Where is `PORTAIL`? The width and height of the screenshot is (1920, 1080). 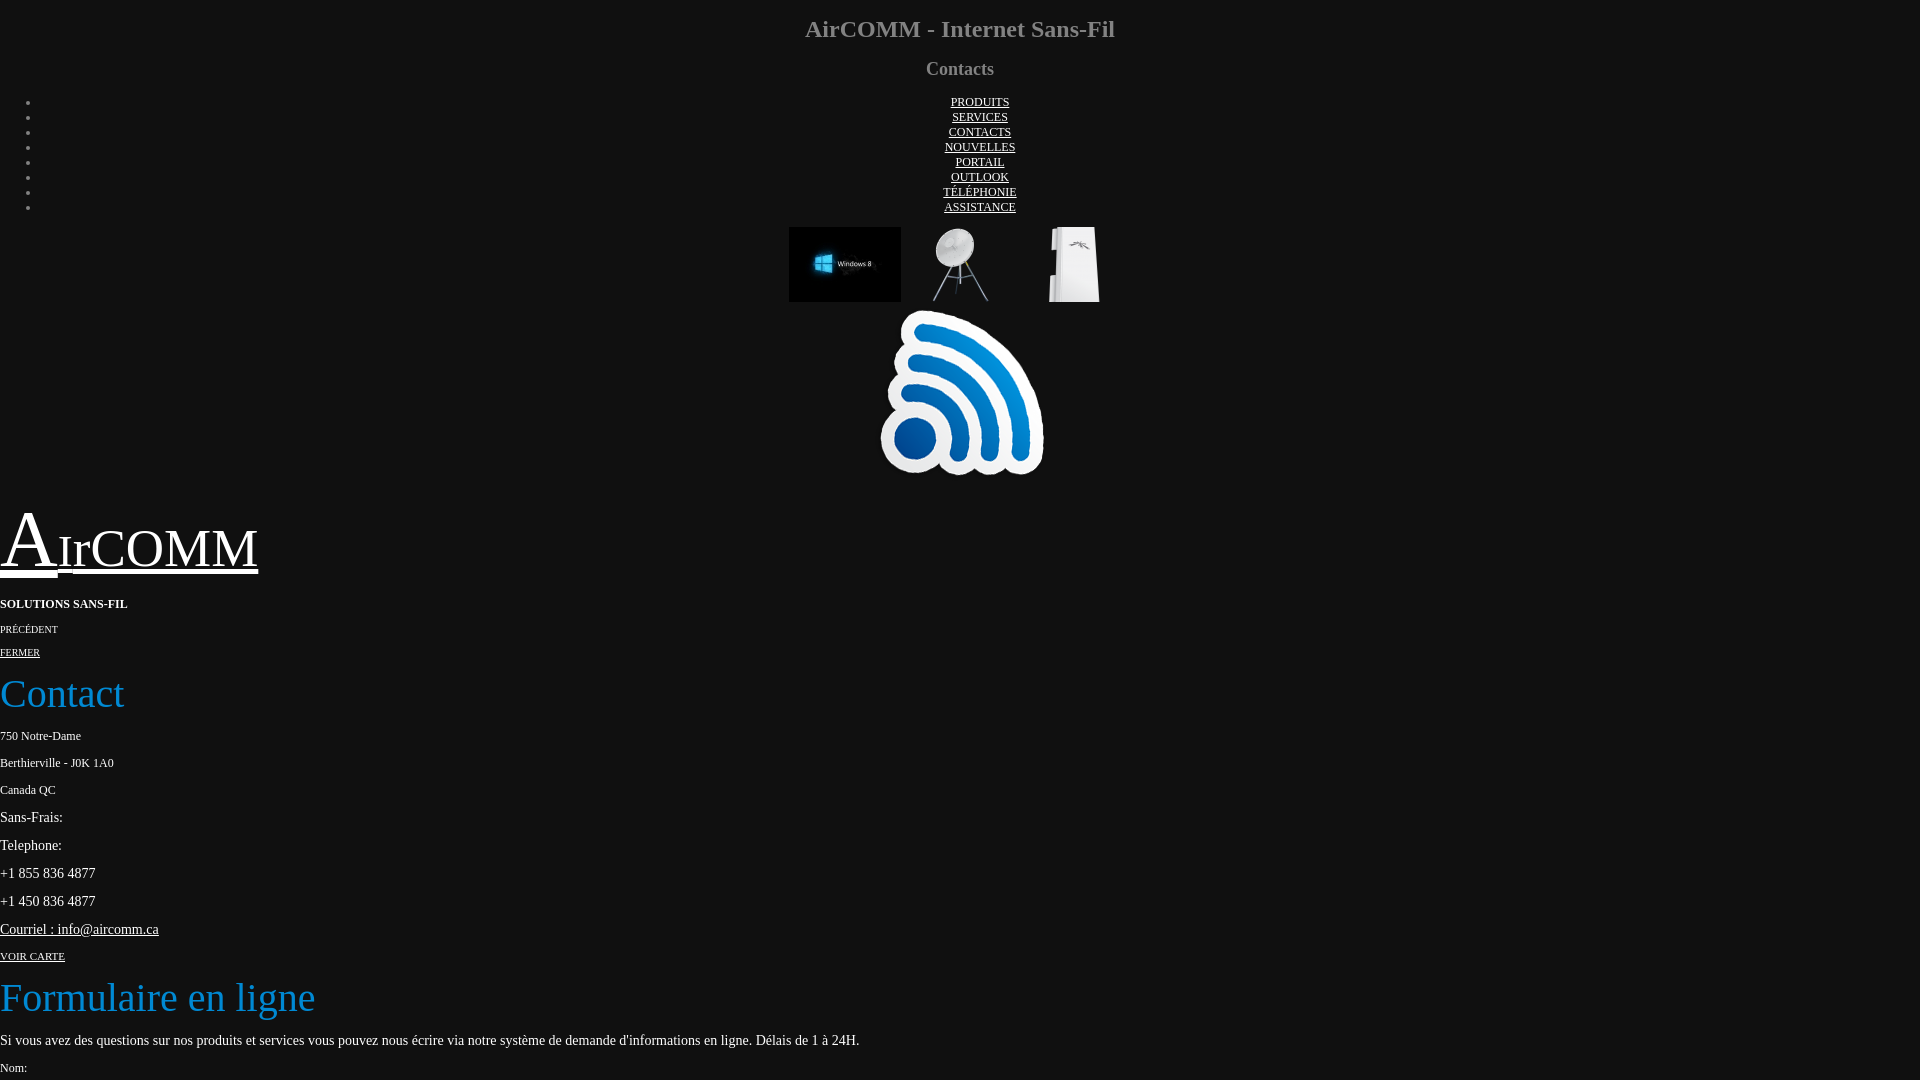 PORTAIL is located at coordinates (980, 162).